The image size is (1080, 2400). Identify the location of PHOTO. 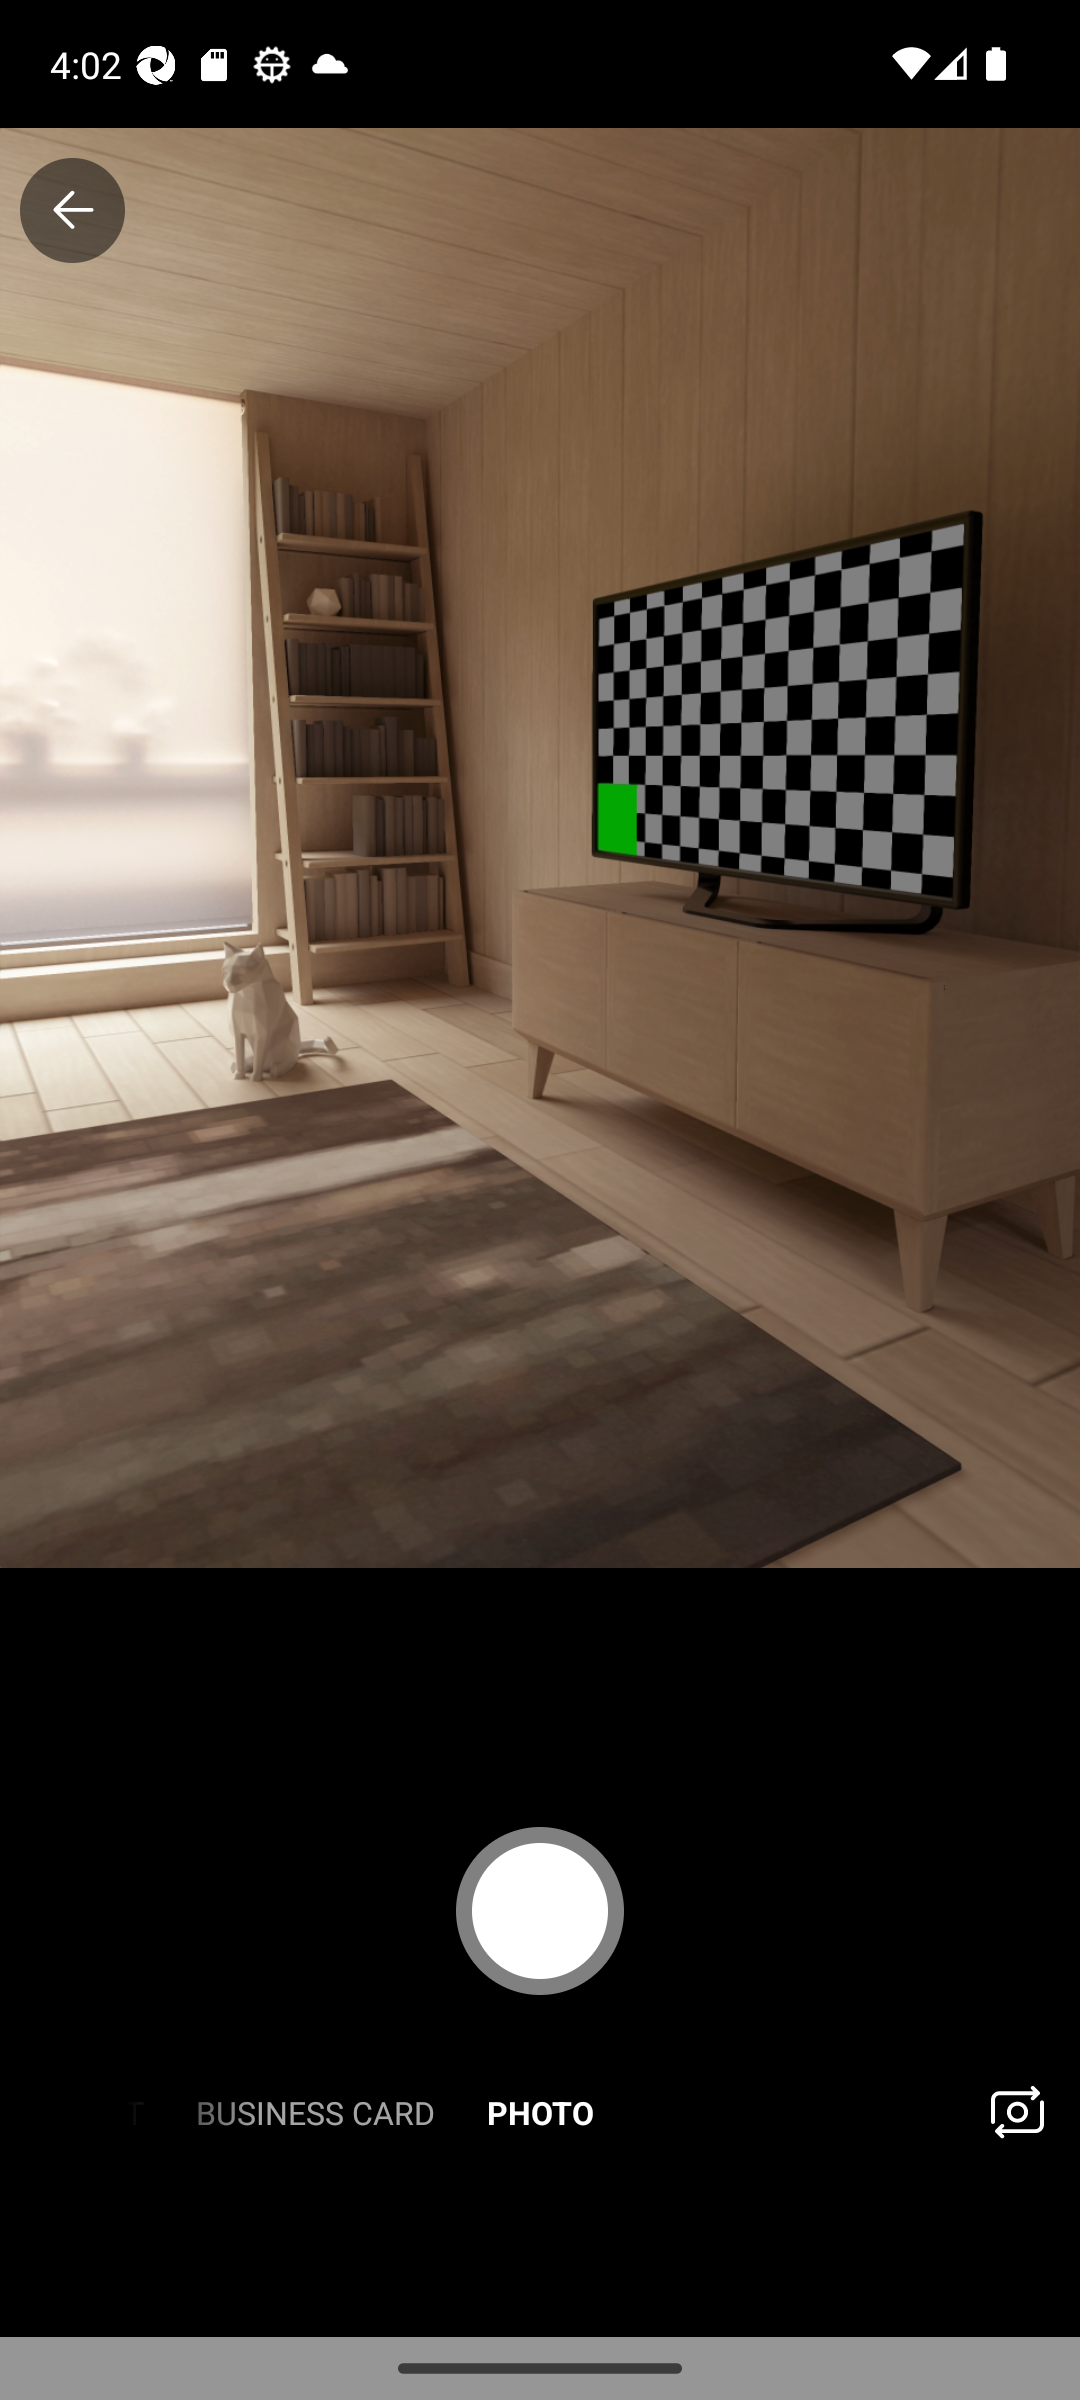
(540, 2110).